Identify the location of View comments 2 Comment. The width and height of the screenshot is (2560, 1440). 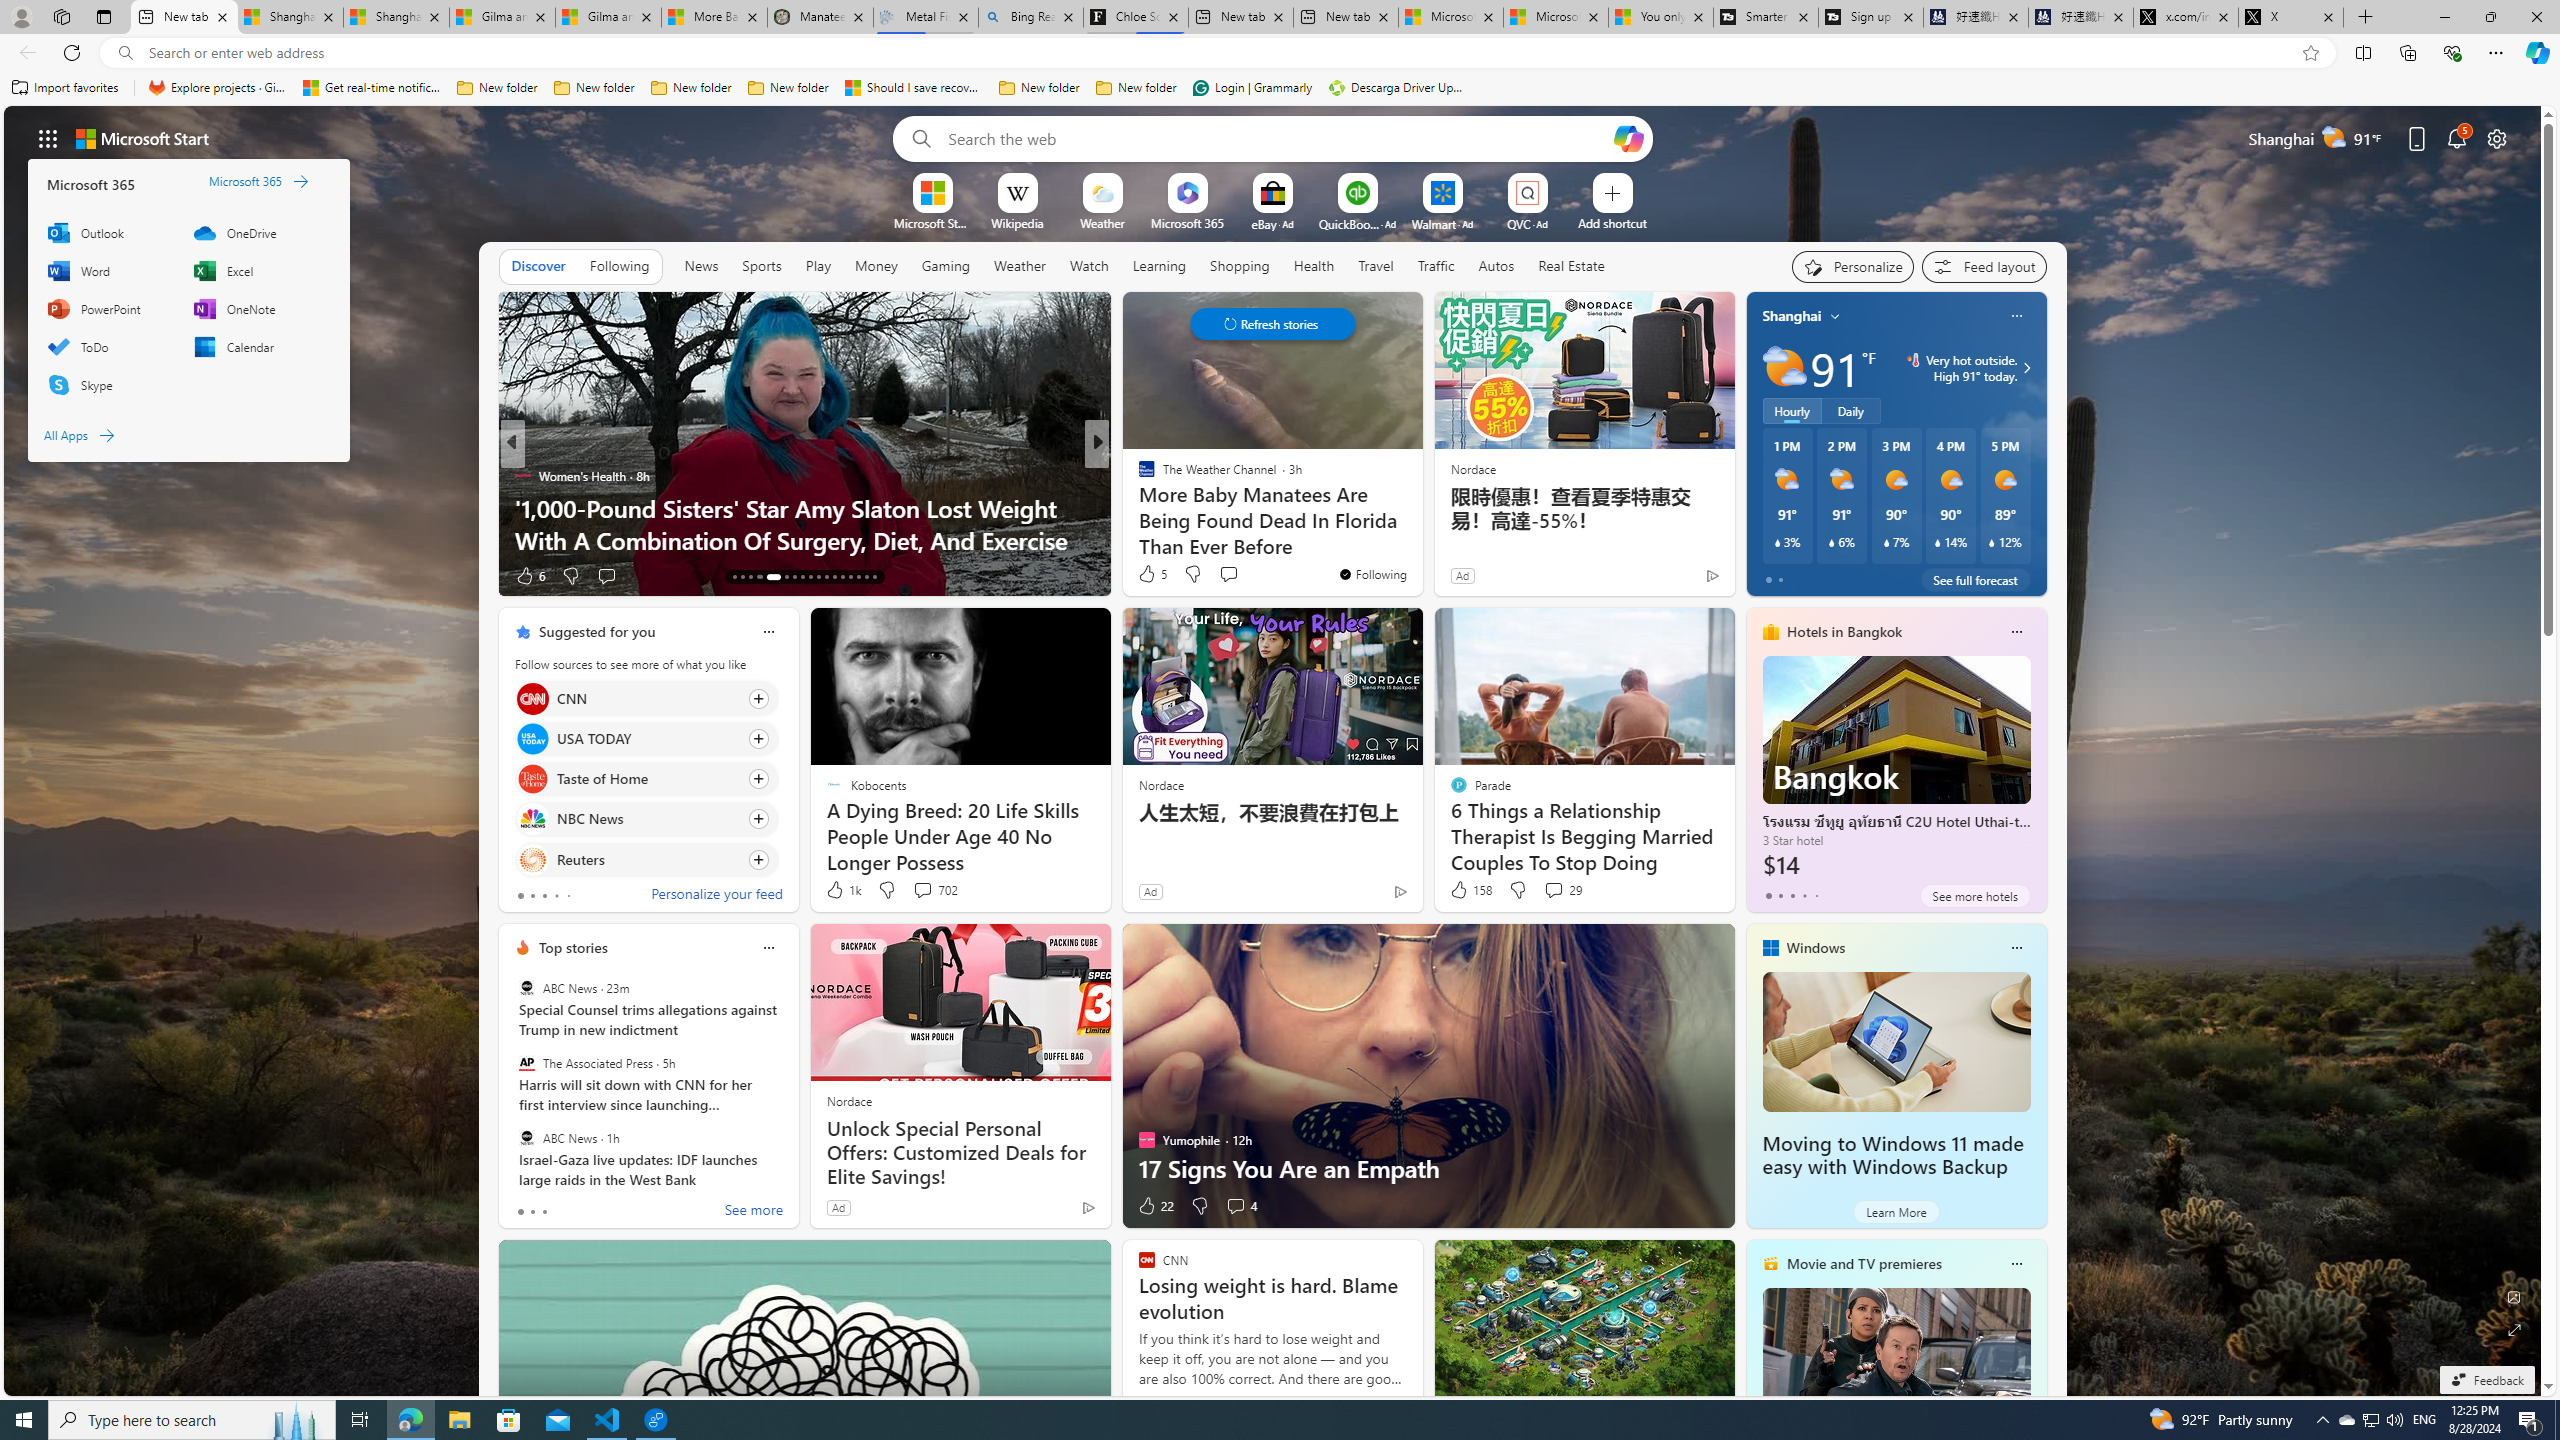
(1234, 576).